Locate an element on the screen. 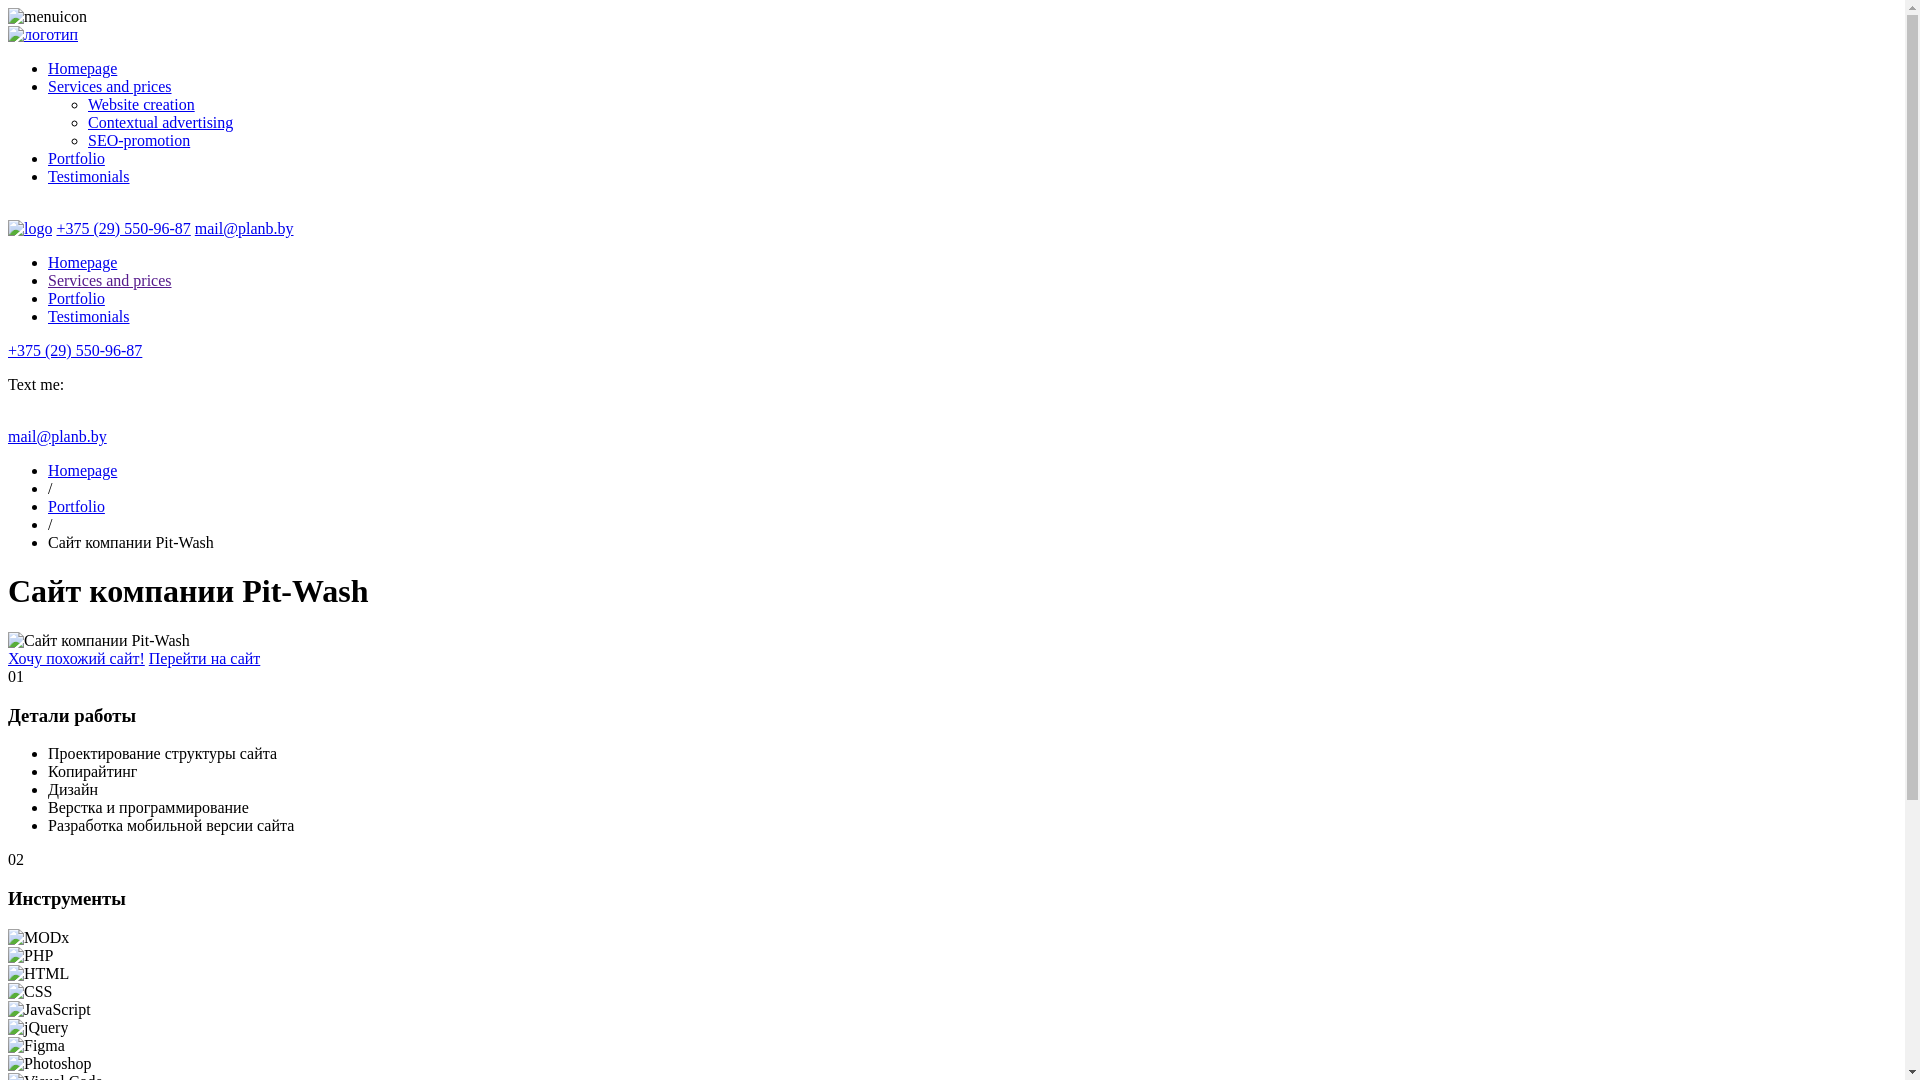 Image resolution: width=1920 pixels, height=1080 pixels. Contextual advertising is located at coordinates (160, 122).